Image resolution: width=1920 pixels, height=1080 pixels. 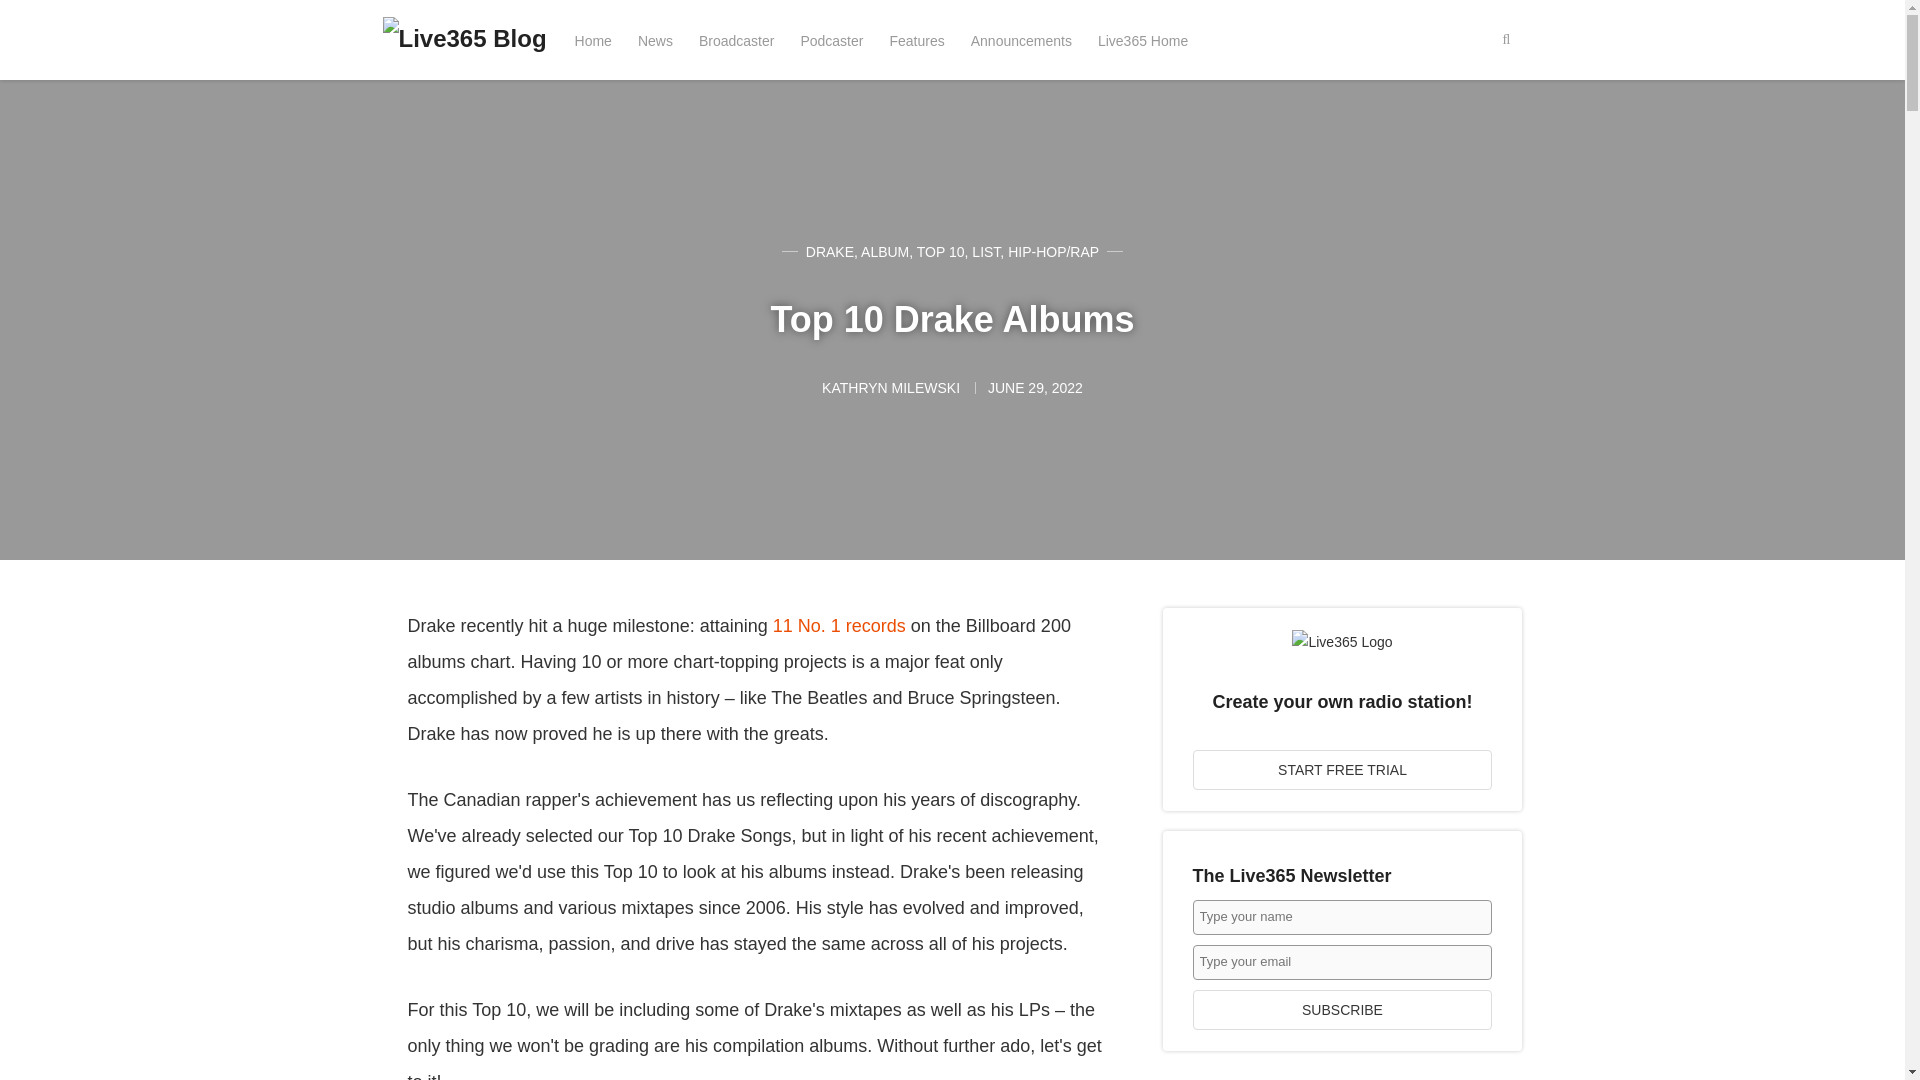 What do you see at coordinates (884, 252) in the screenshot?
I see `ALBUM` at bounding box center [884, 252].